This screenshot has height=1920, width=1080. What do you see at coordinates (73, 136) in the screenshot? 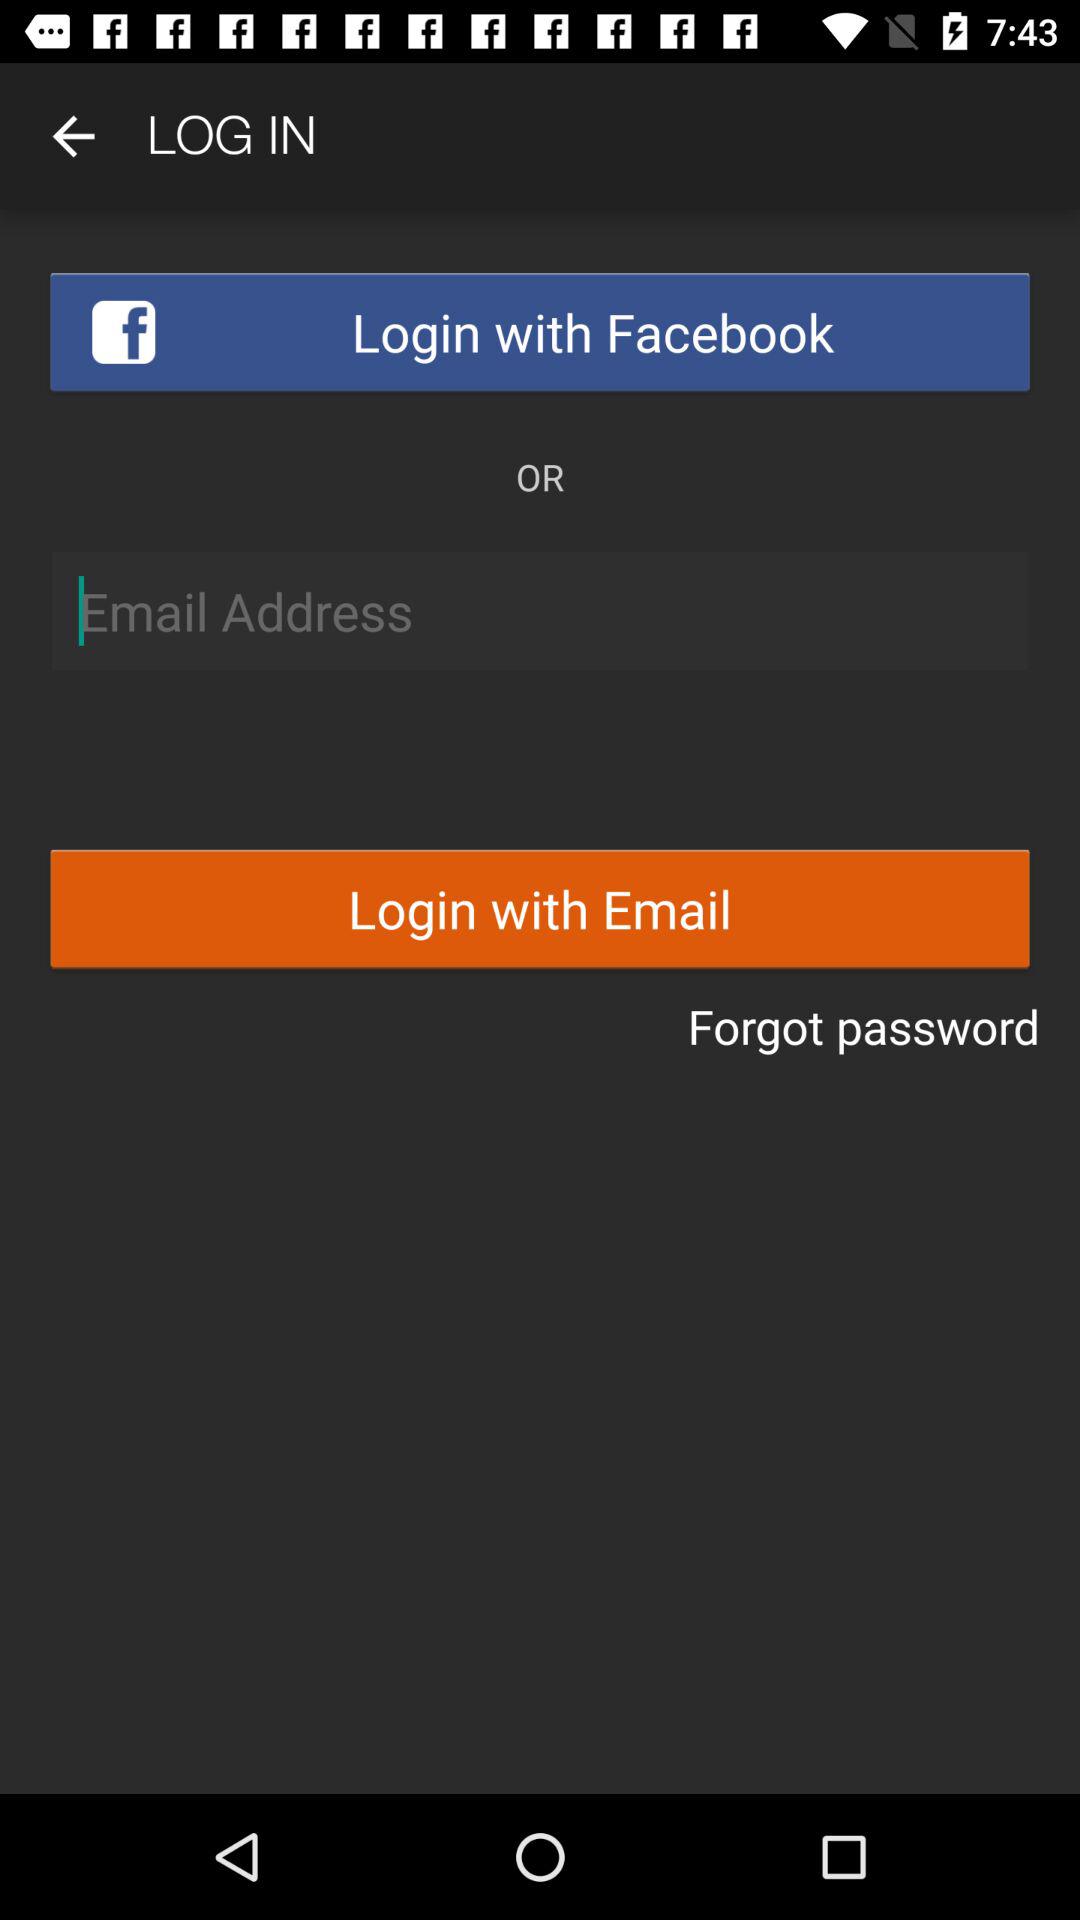
I see `press item above login with facebook icon` at bounding box center [73, 136].